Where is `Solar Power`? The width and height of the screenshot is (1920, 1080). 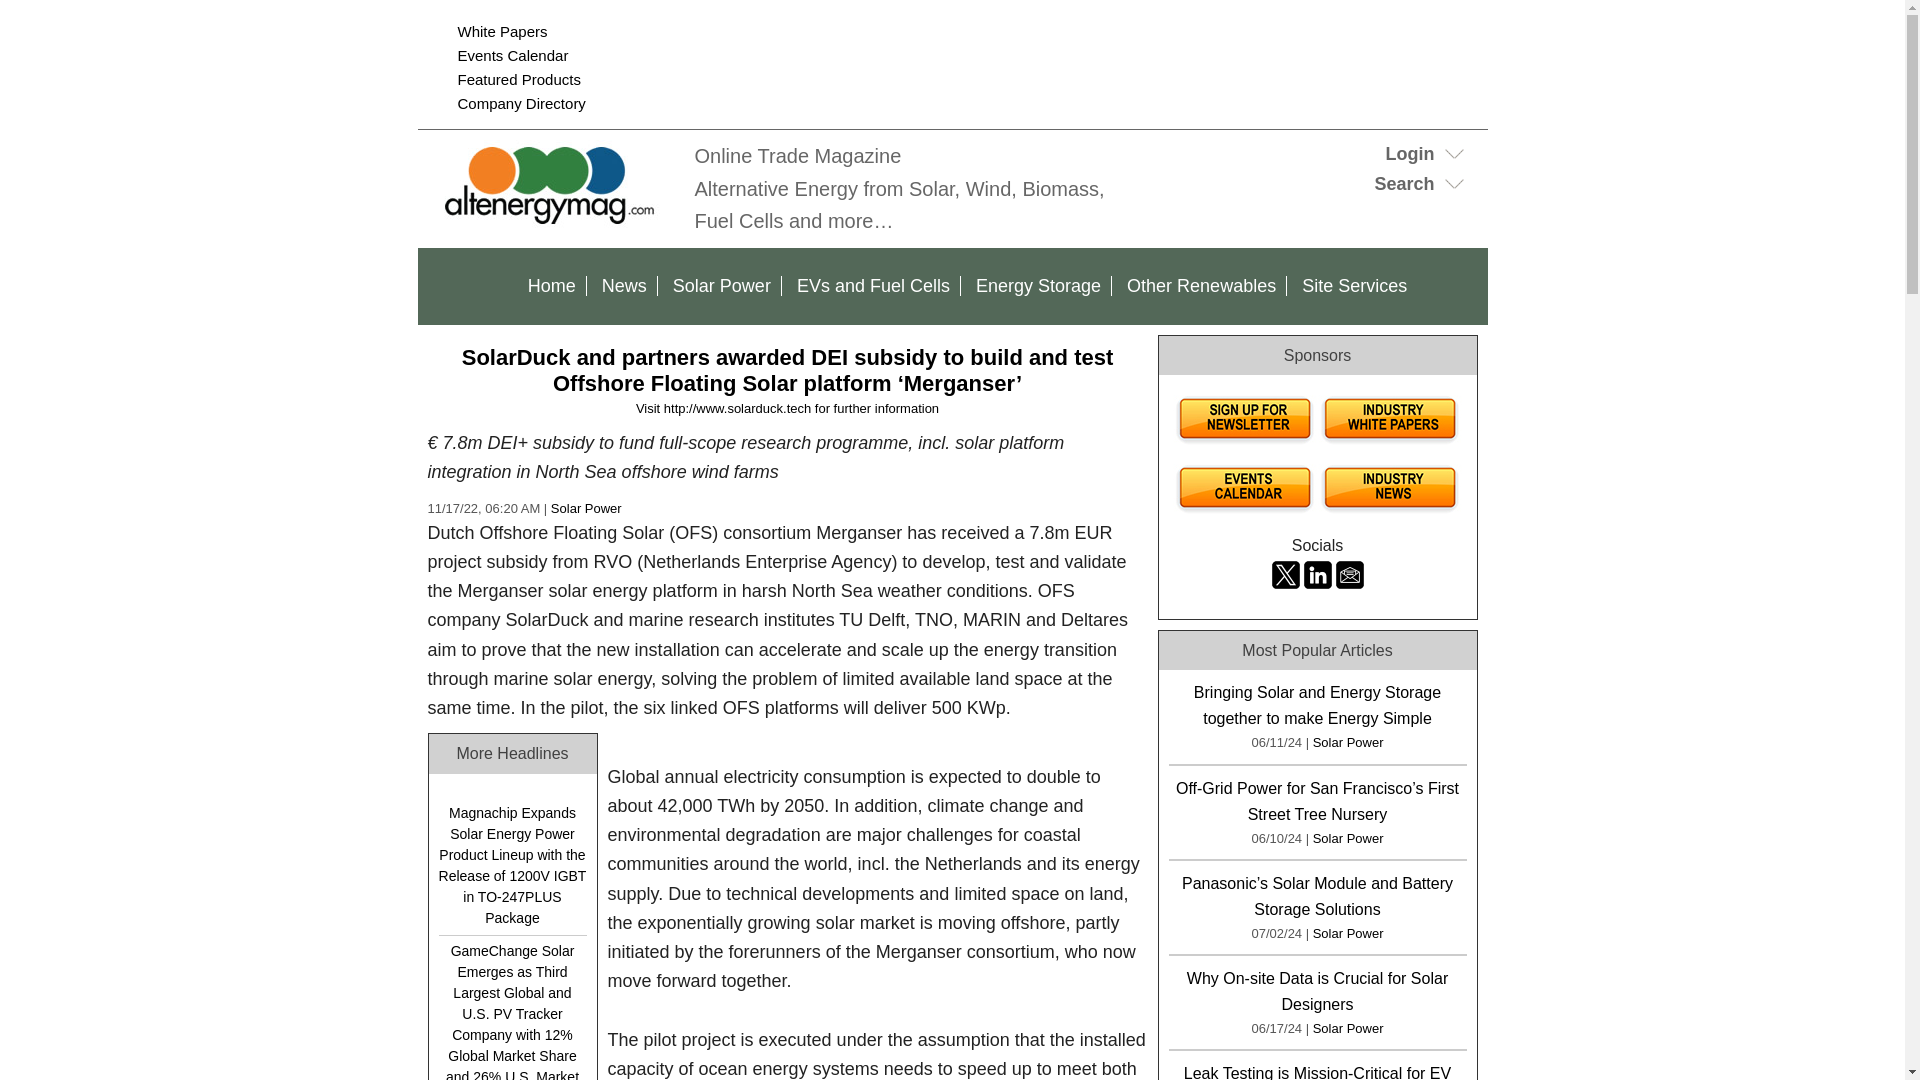 Solar Power is located at coordinates (722, 286).